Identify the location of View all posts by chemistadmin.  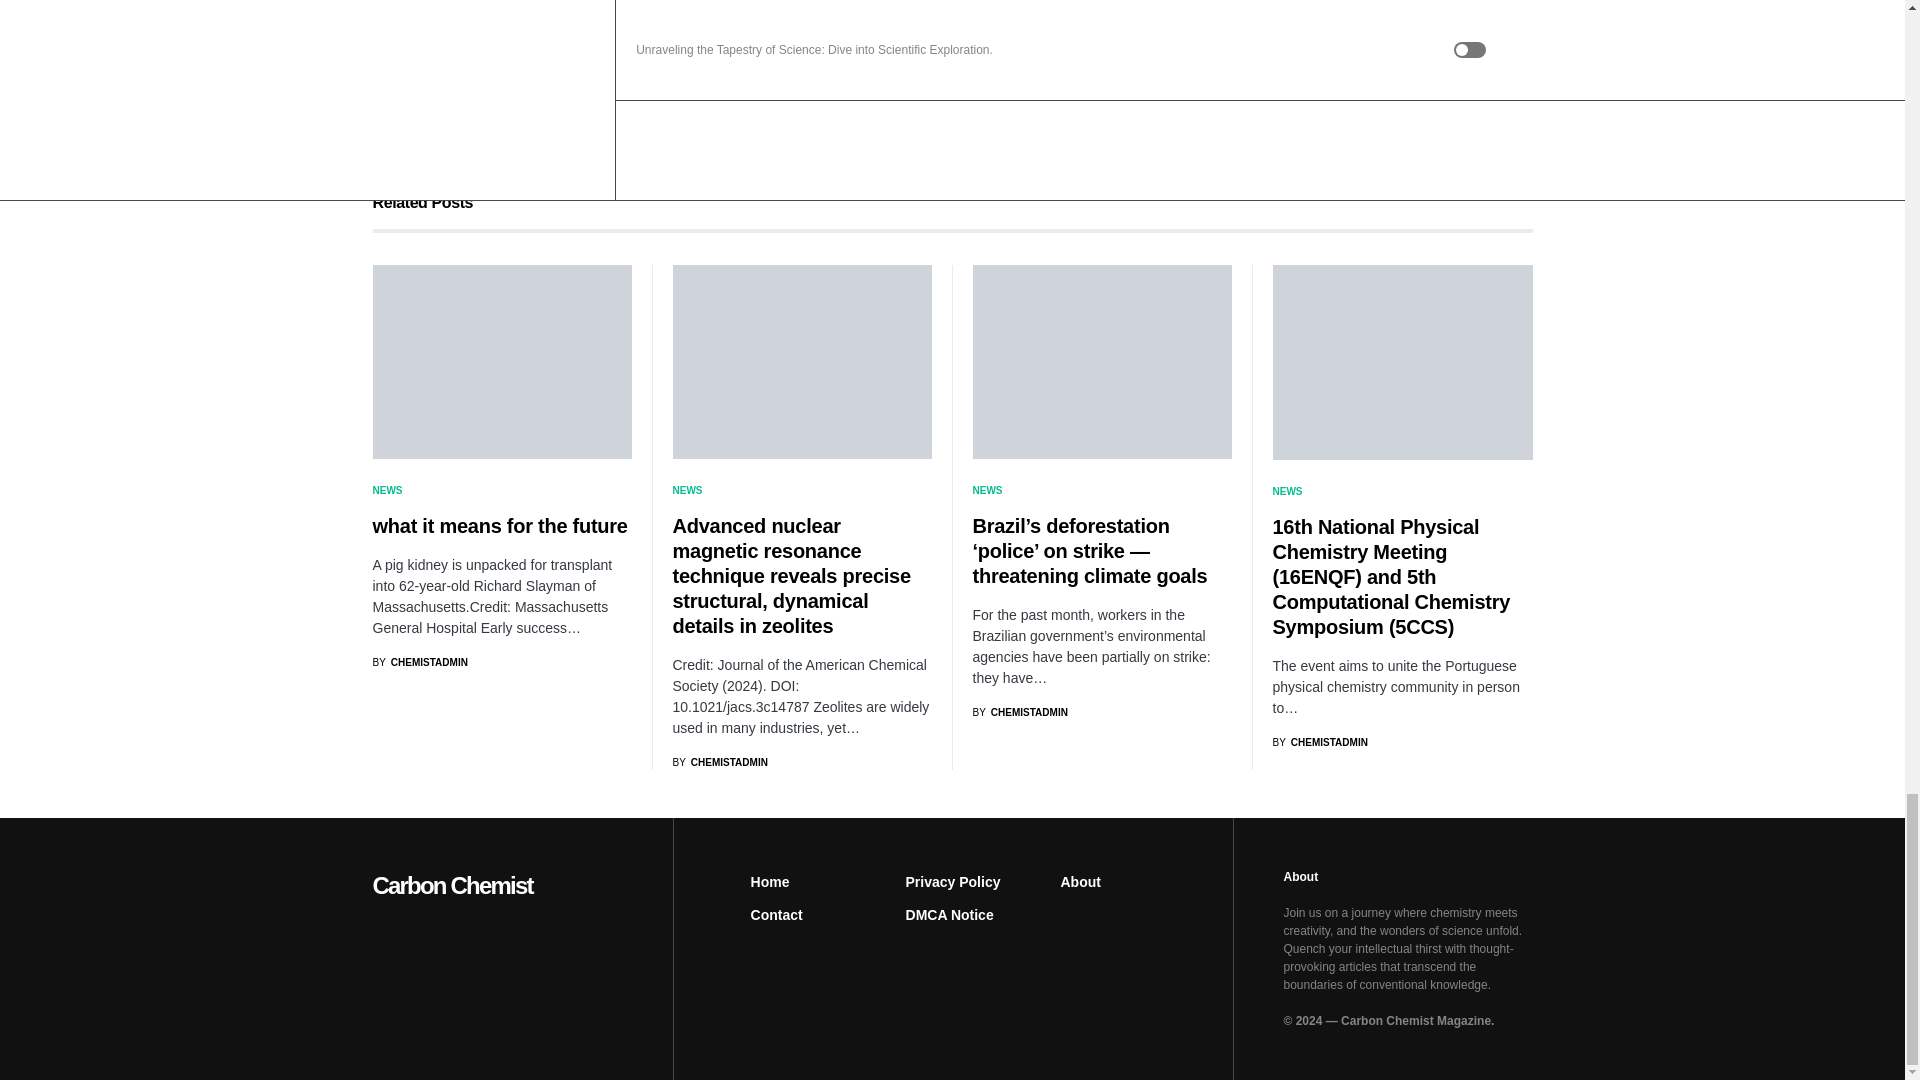
(1319, 742).